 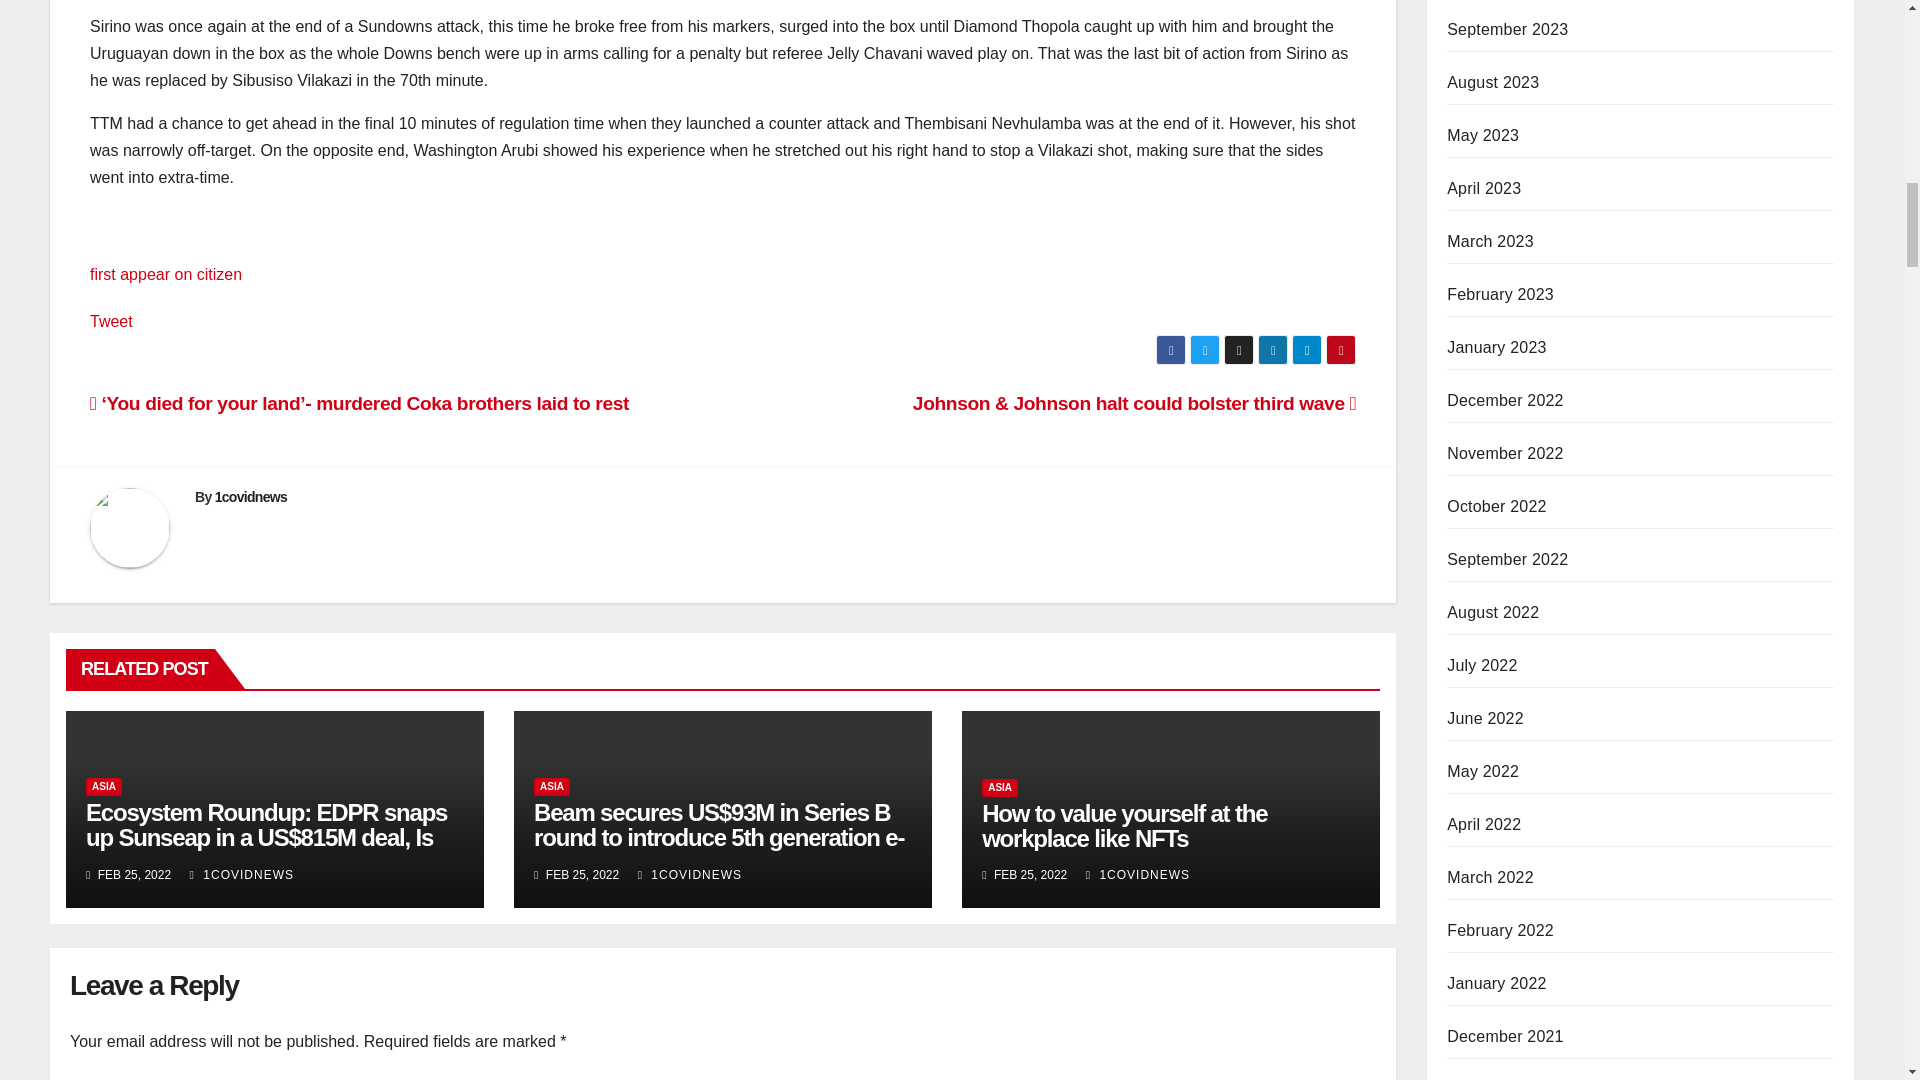 What do you see at coordinates (111, 322) in the screenshot?
I see `Tweet` at bounding box center [111, 322].